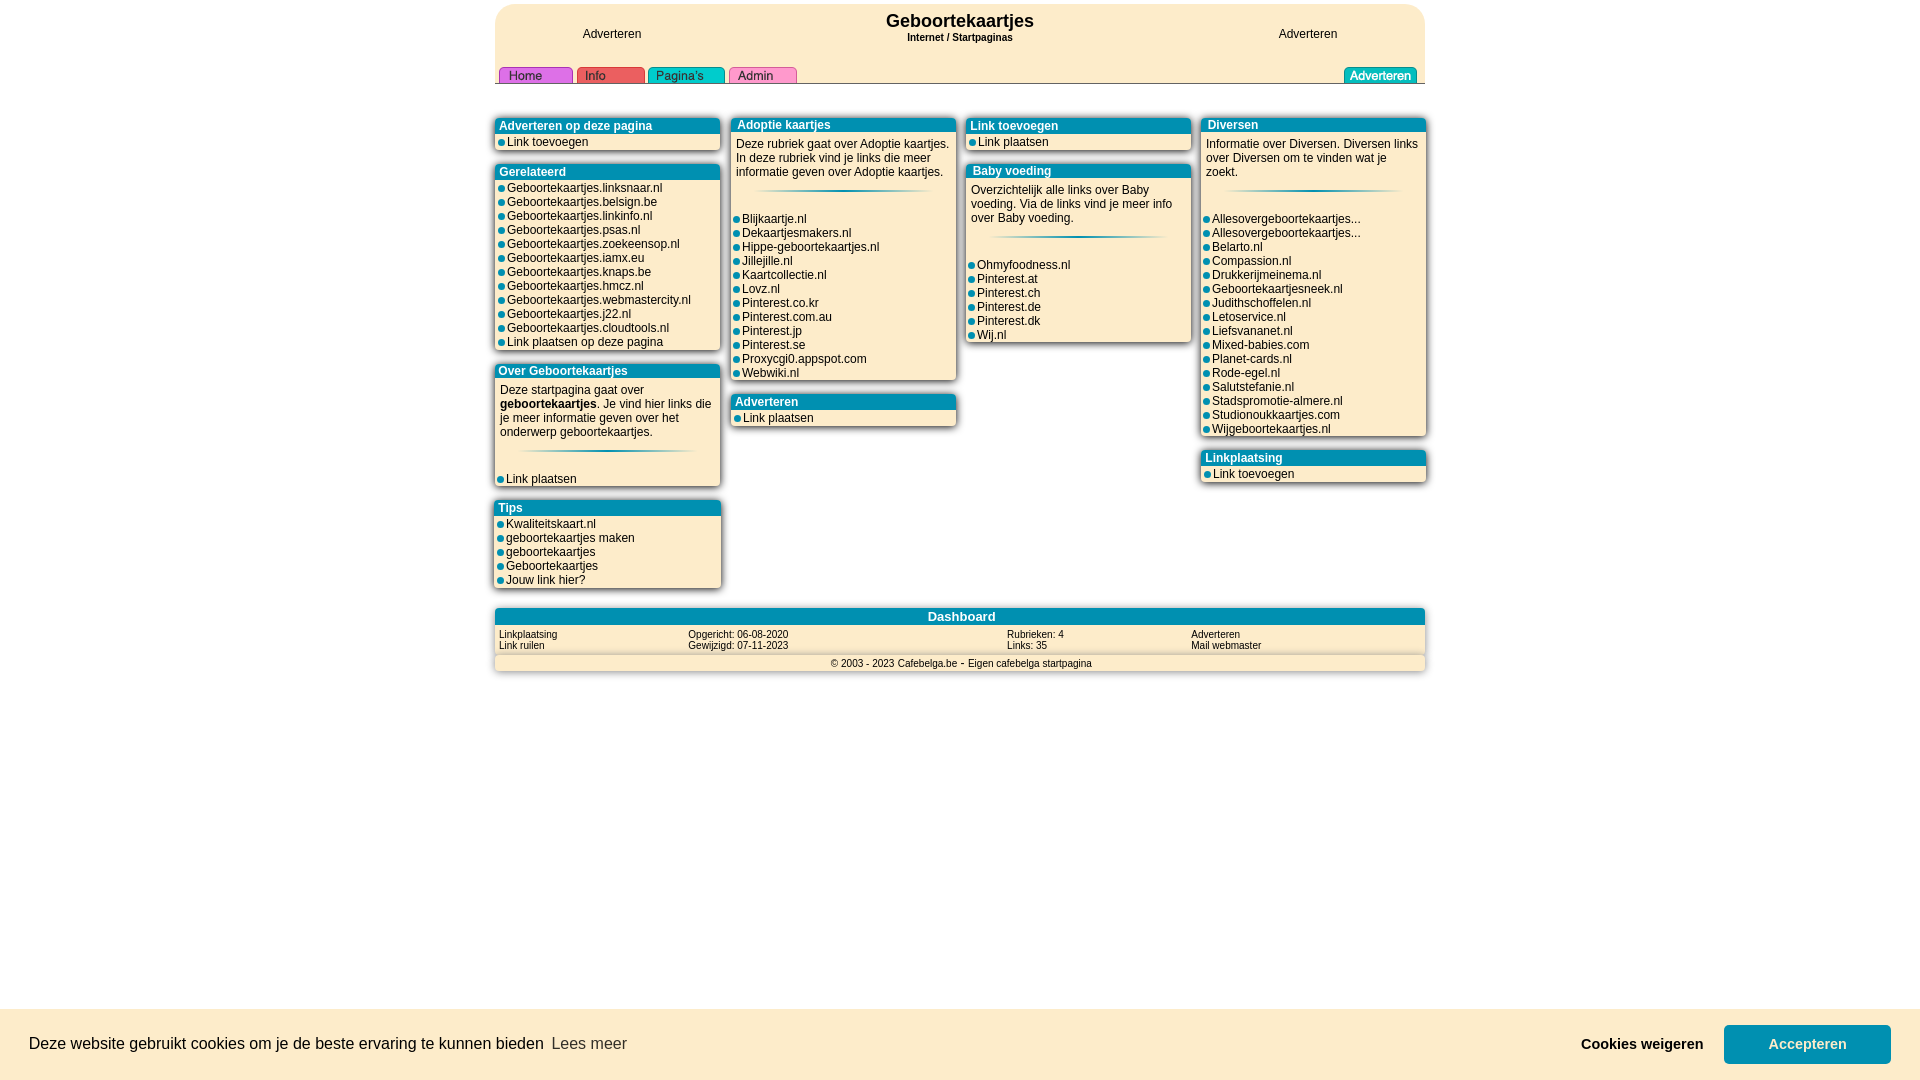 The width and height of the screenshot is (1920, 1080). Describe the element at coordinates (982, 38) in the screenshot. I see `Startpaginas` at that location.